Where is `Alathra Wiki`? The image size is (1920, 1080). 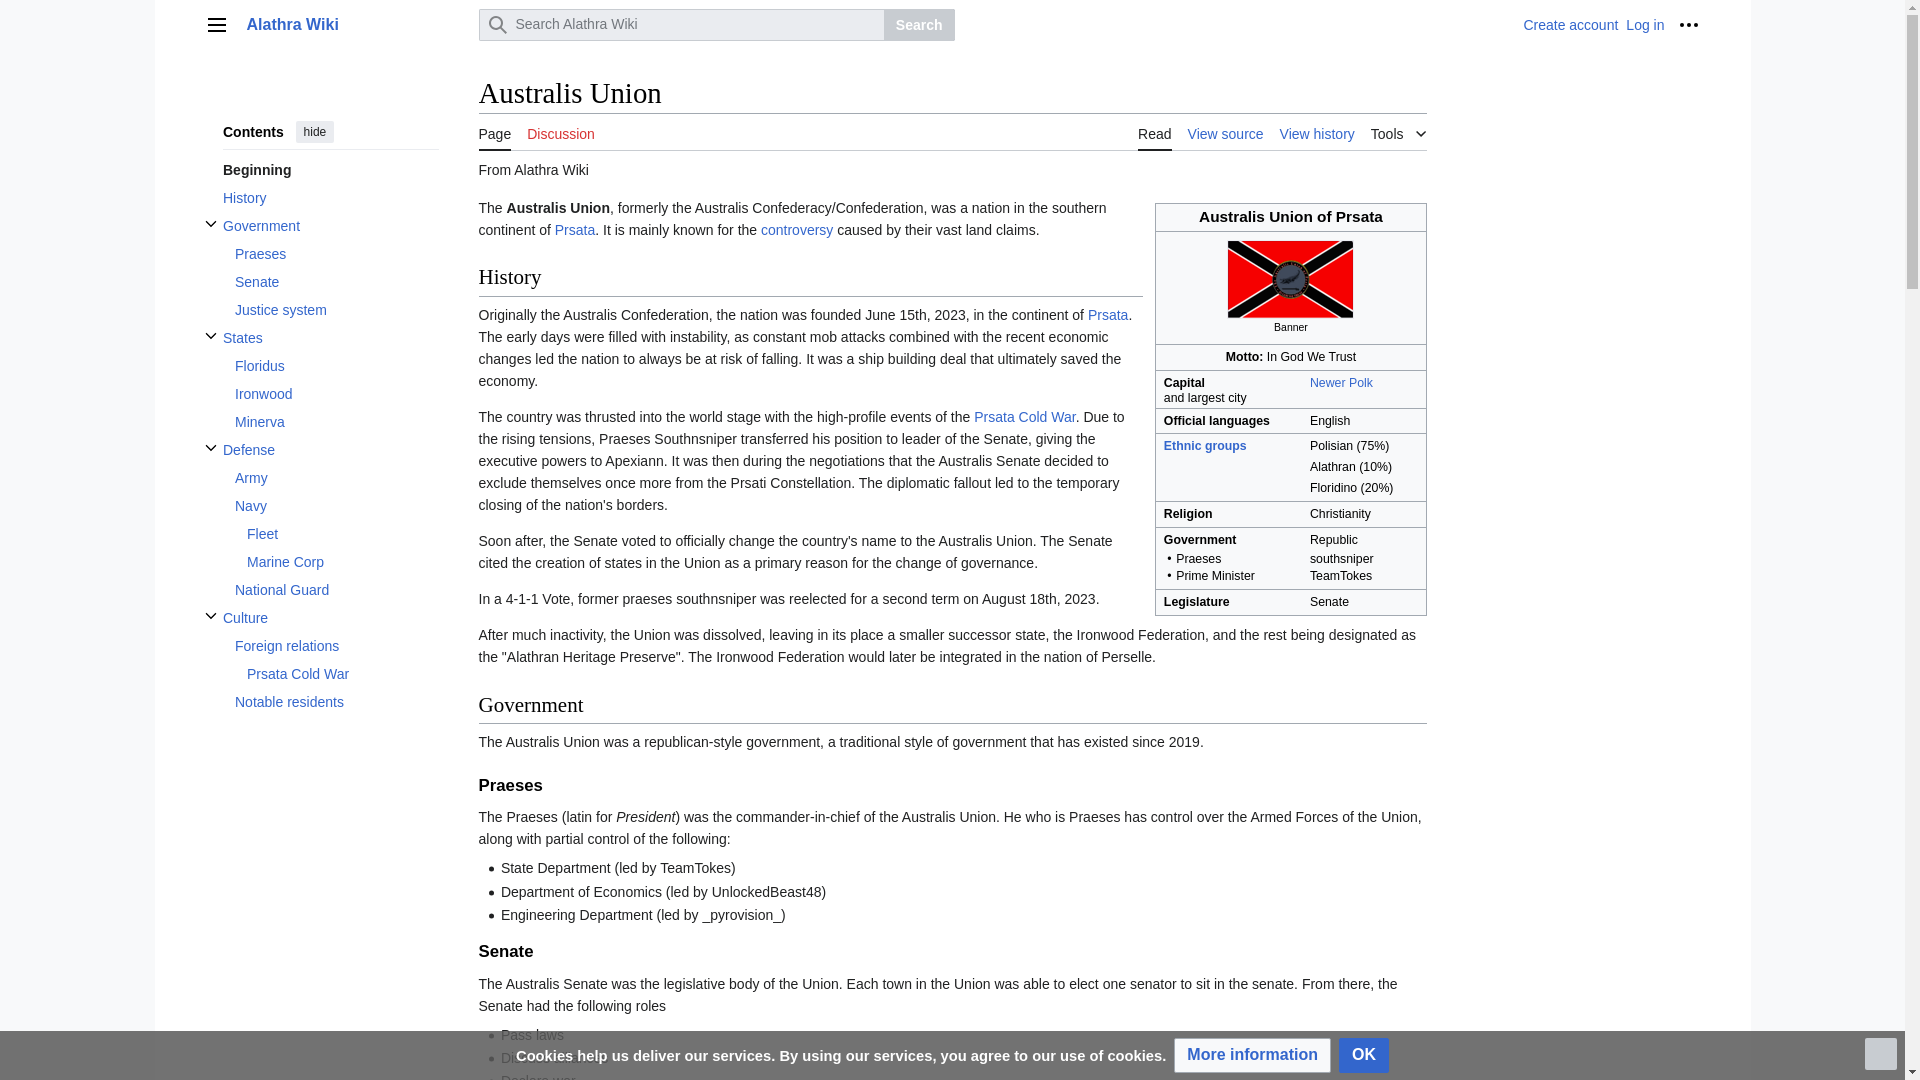
Alathra Wiki is located at coordinates (356, 24).